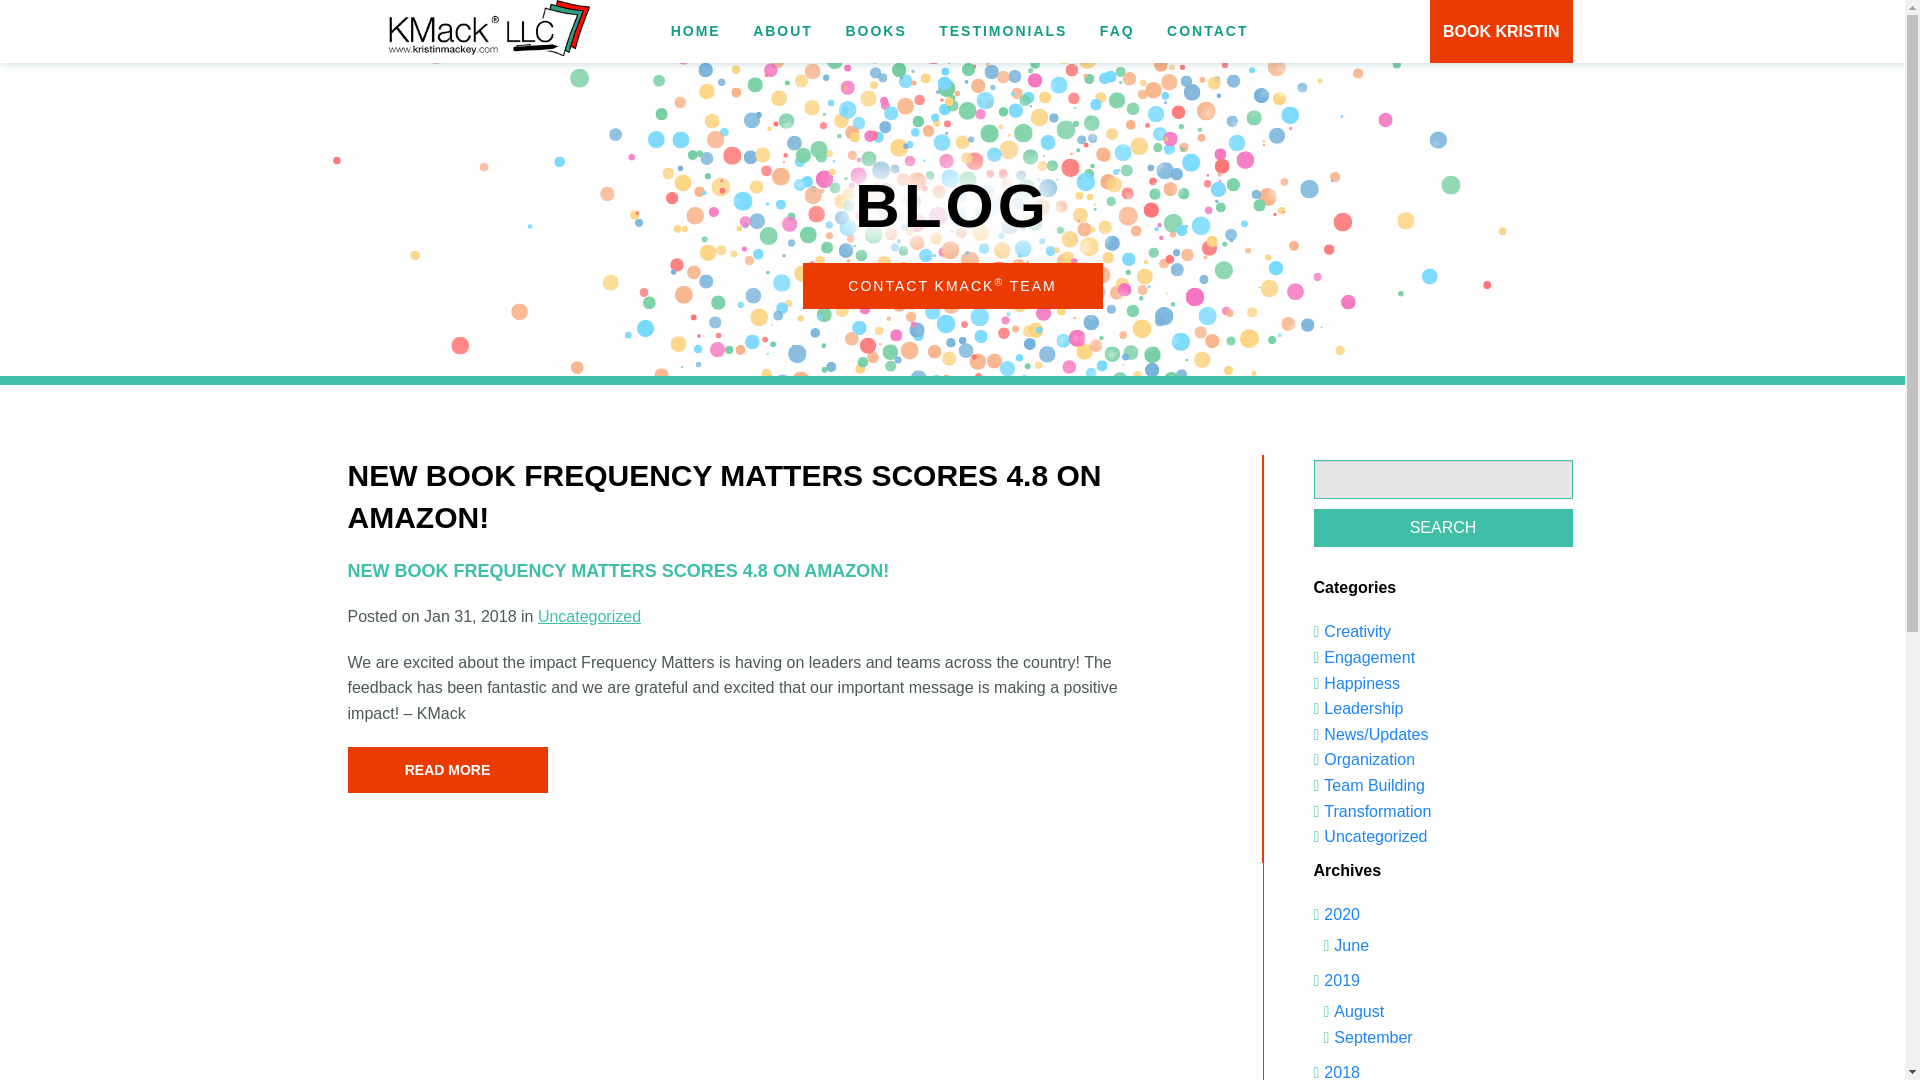 This screenshot has height=1080, width=1920. What do you see at coordinates (1342, 1072) in the screenshot?
I see `Year 2018 archives` at bounding box center [1342, 1072].